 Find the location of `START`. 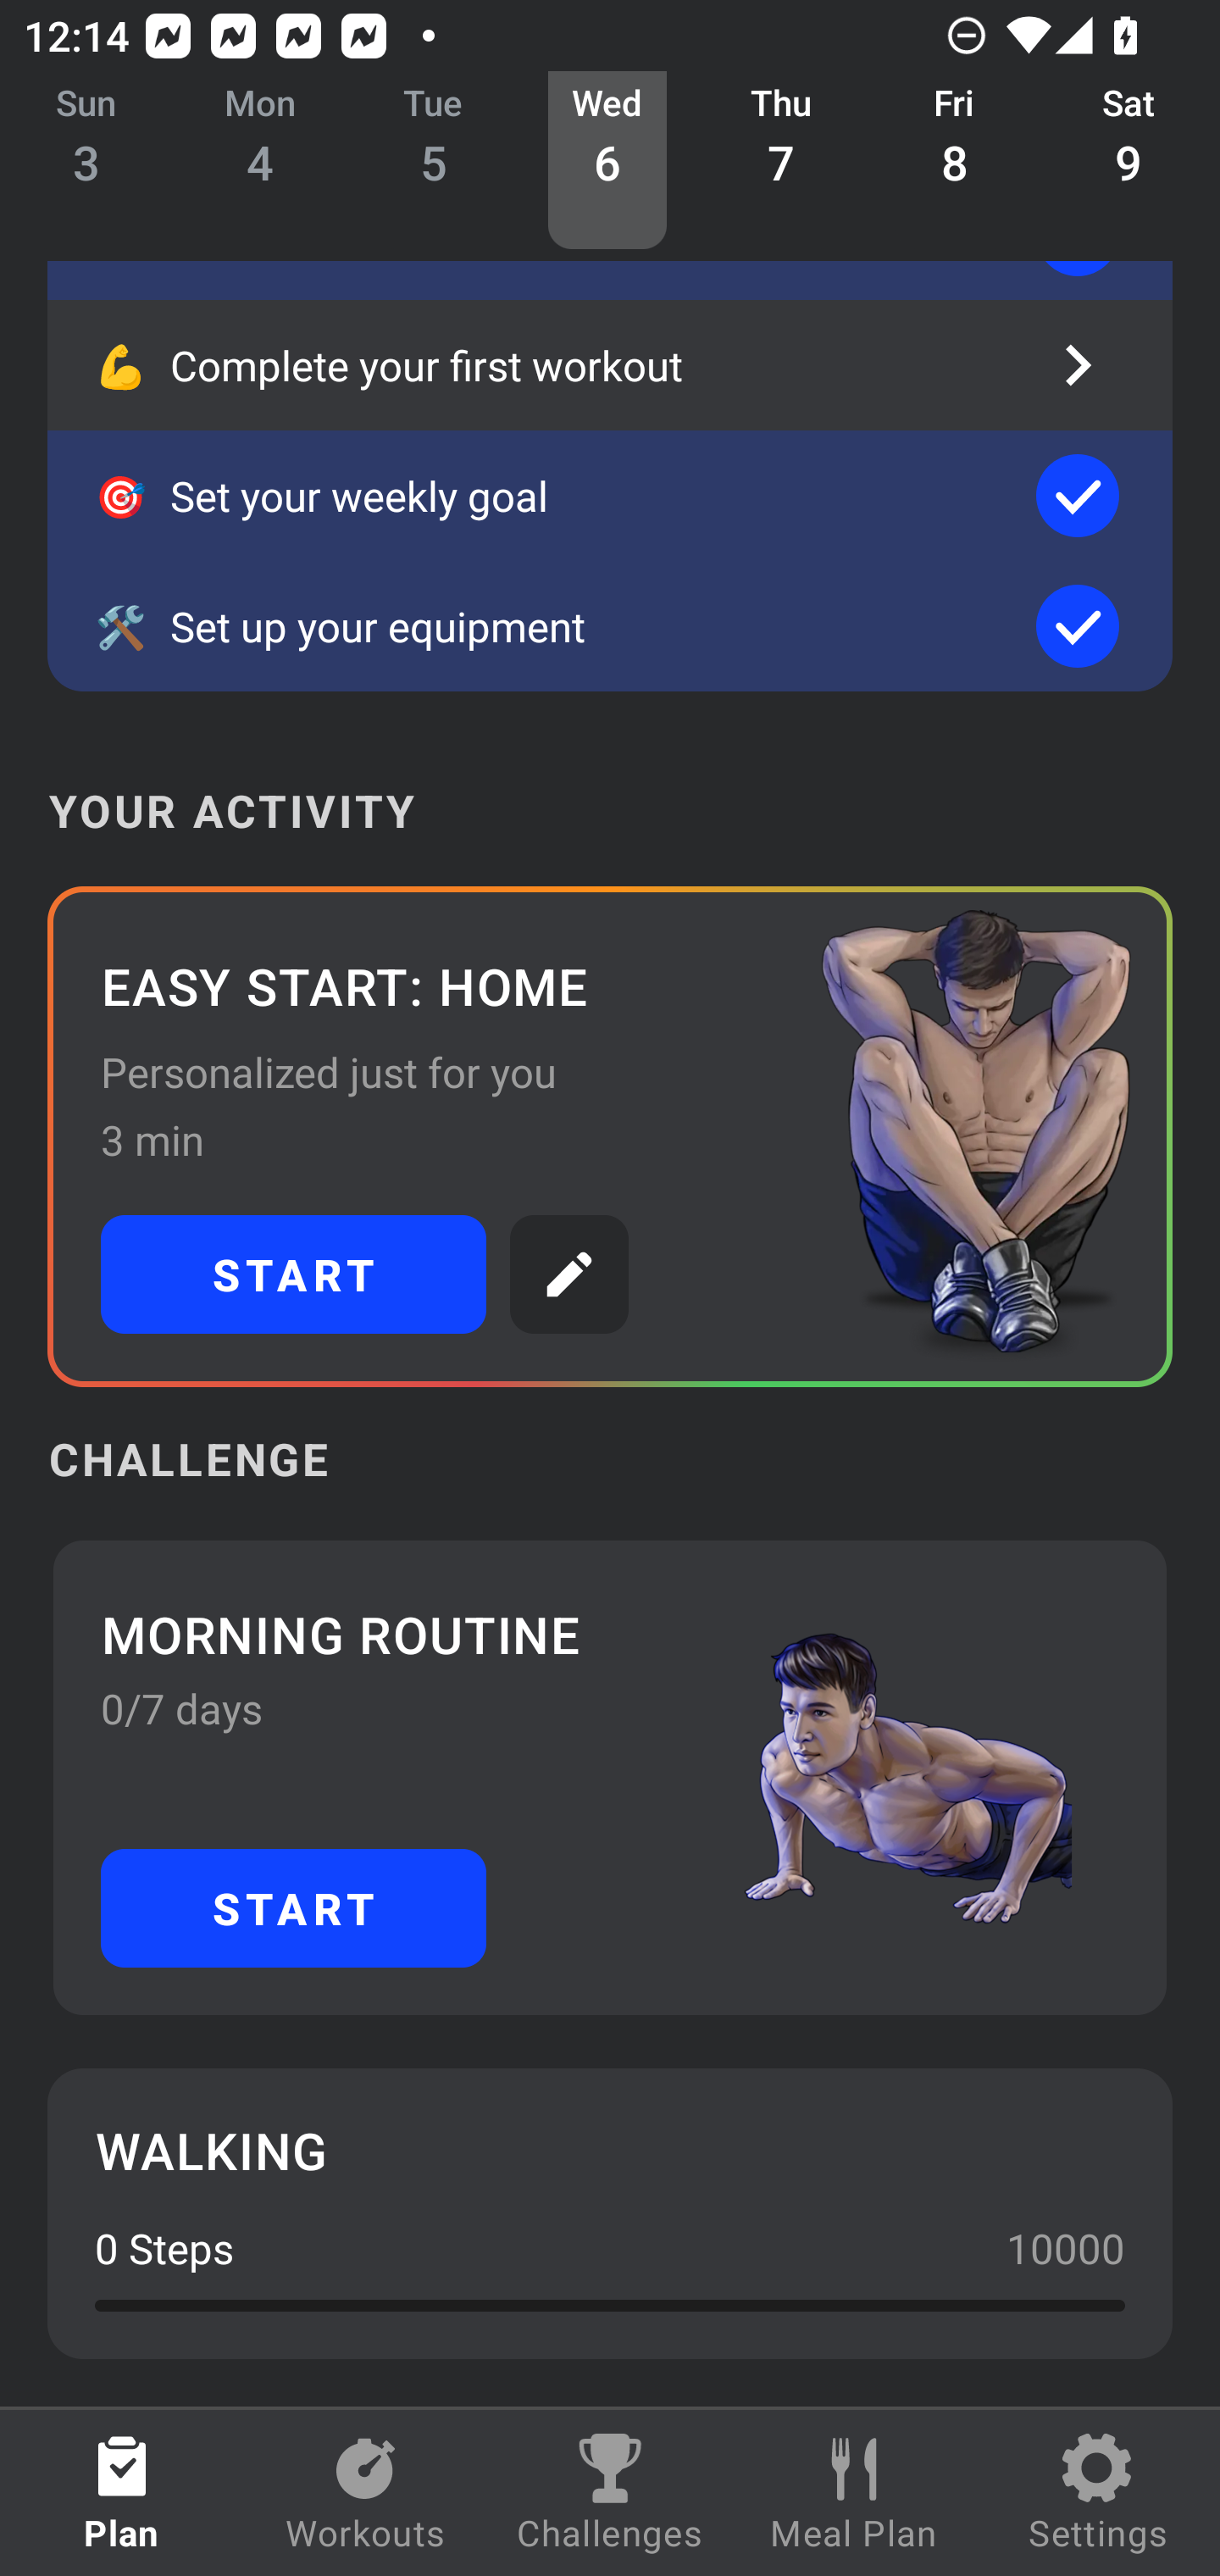

START is located at coordinates (293, 1908).